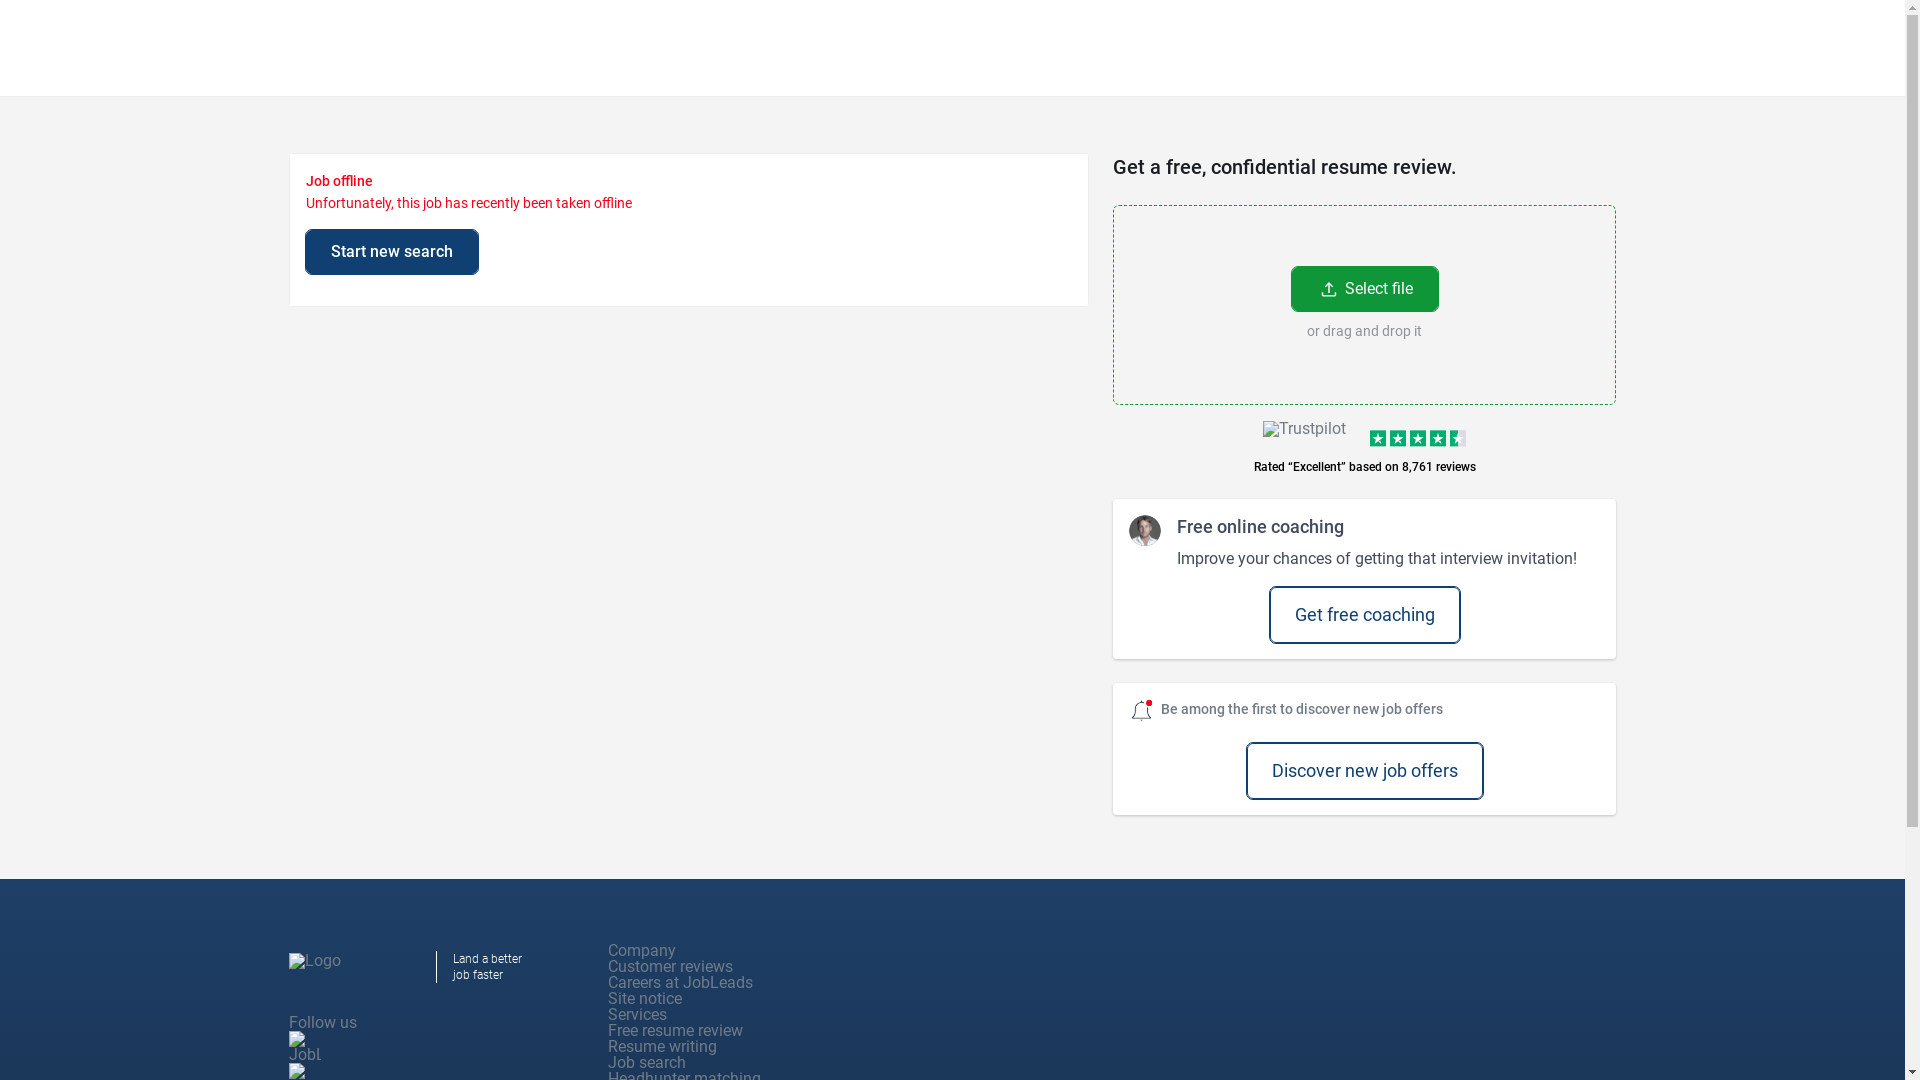  Describe the element at coordinates (646, 1062) in the screenshot. I see `Job search` at that location.